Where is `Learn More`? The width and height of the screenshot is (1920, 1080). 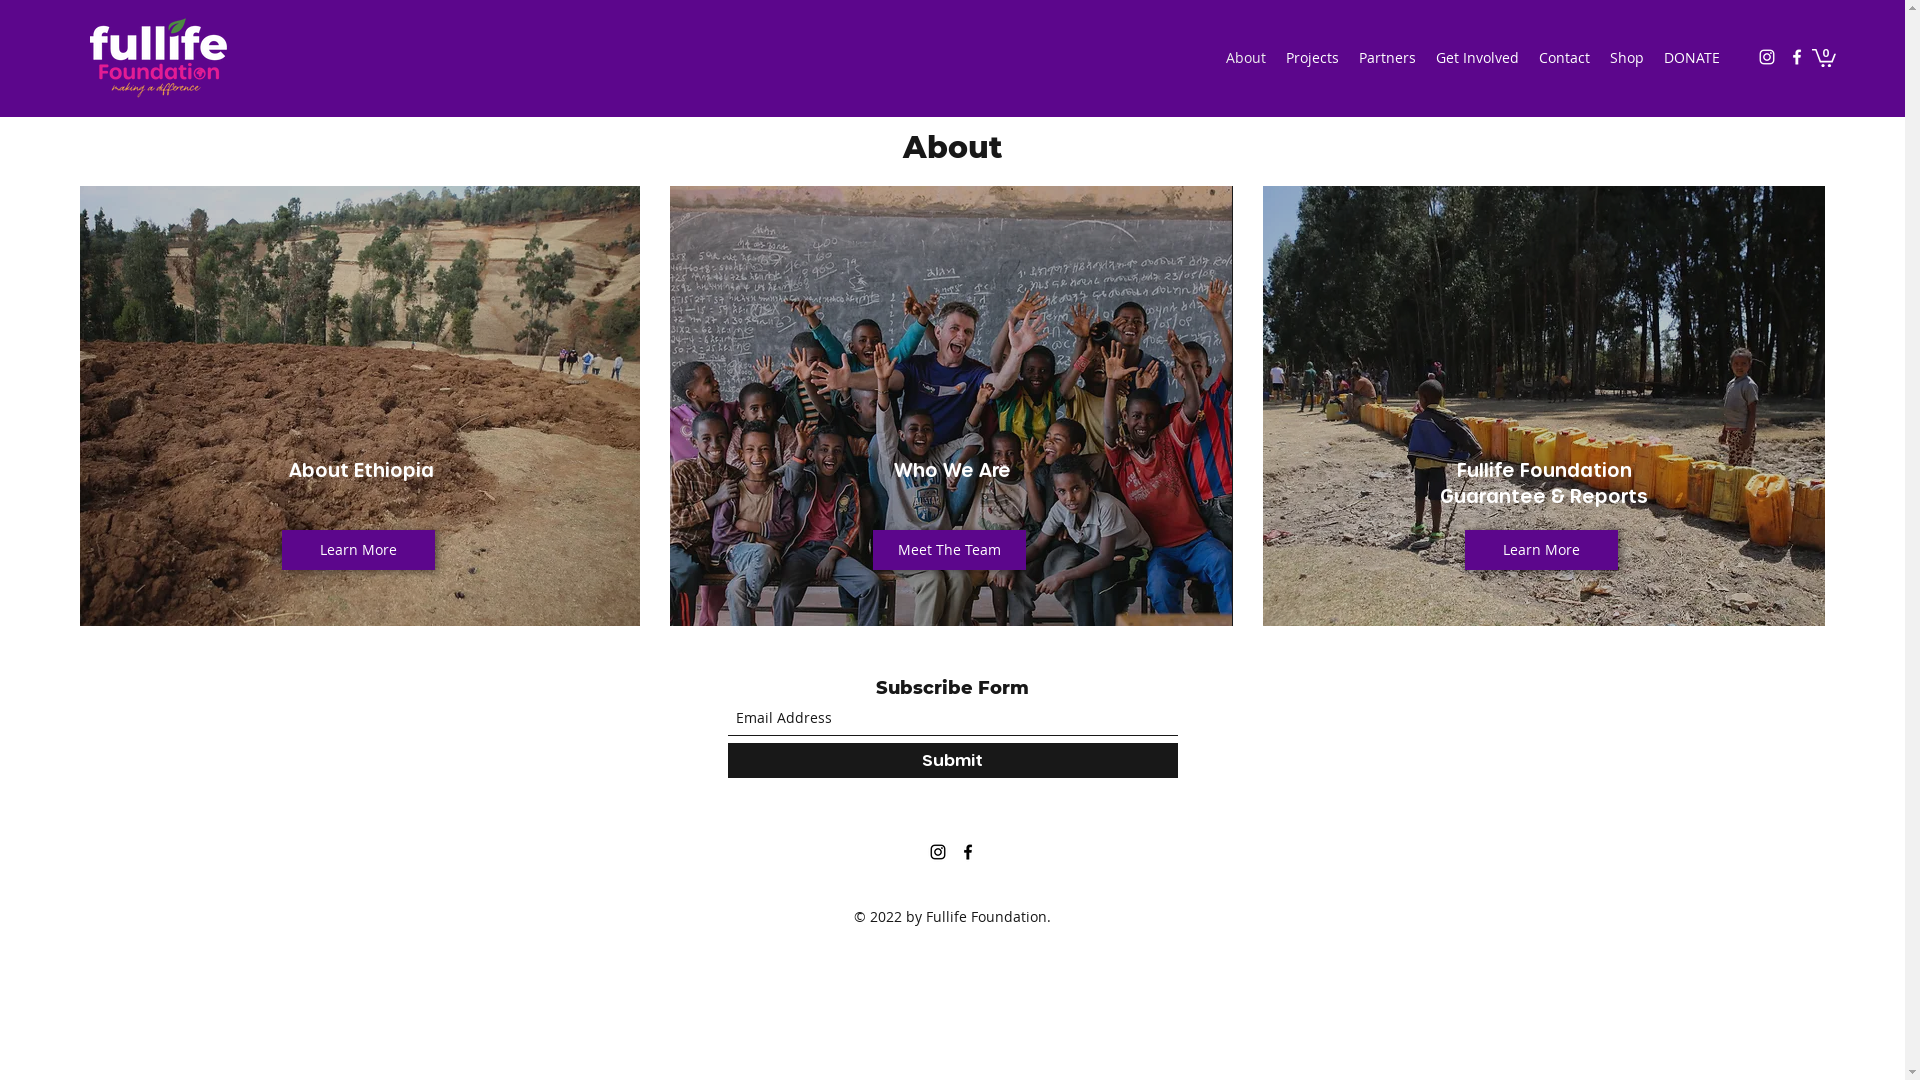
Learn More is located at coordinates (358, 550).